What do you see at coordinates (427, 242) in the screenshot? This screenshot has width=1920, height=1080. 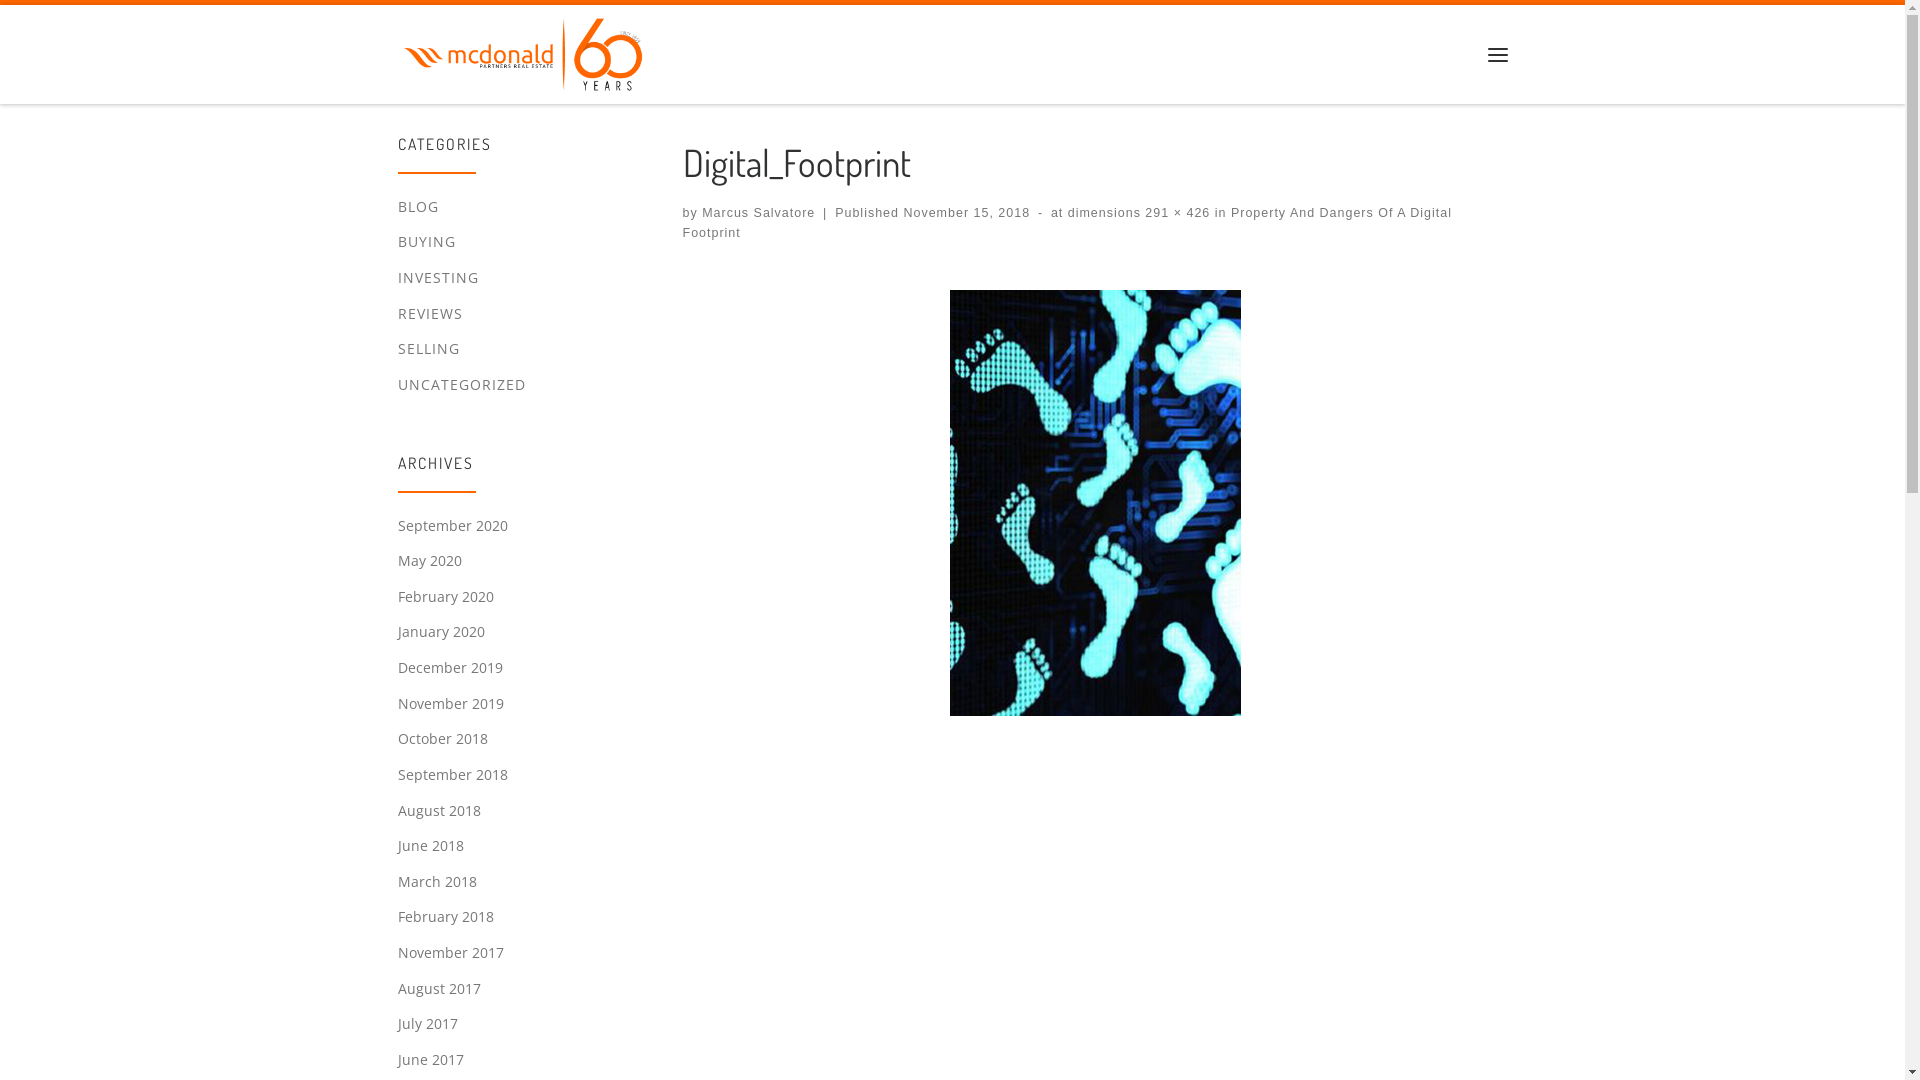 I see `BUYING` at bounding box center [427, 242].